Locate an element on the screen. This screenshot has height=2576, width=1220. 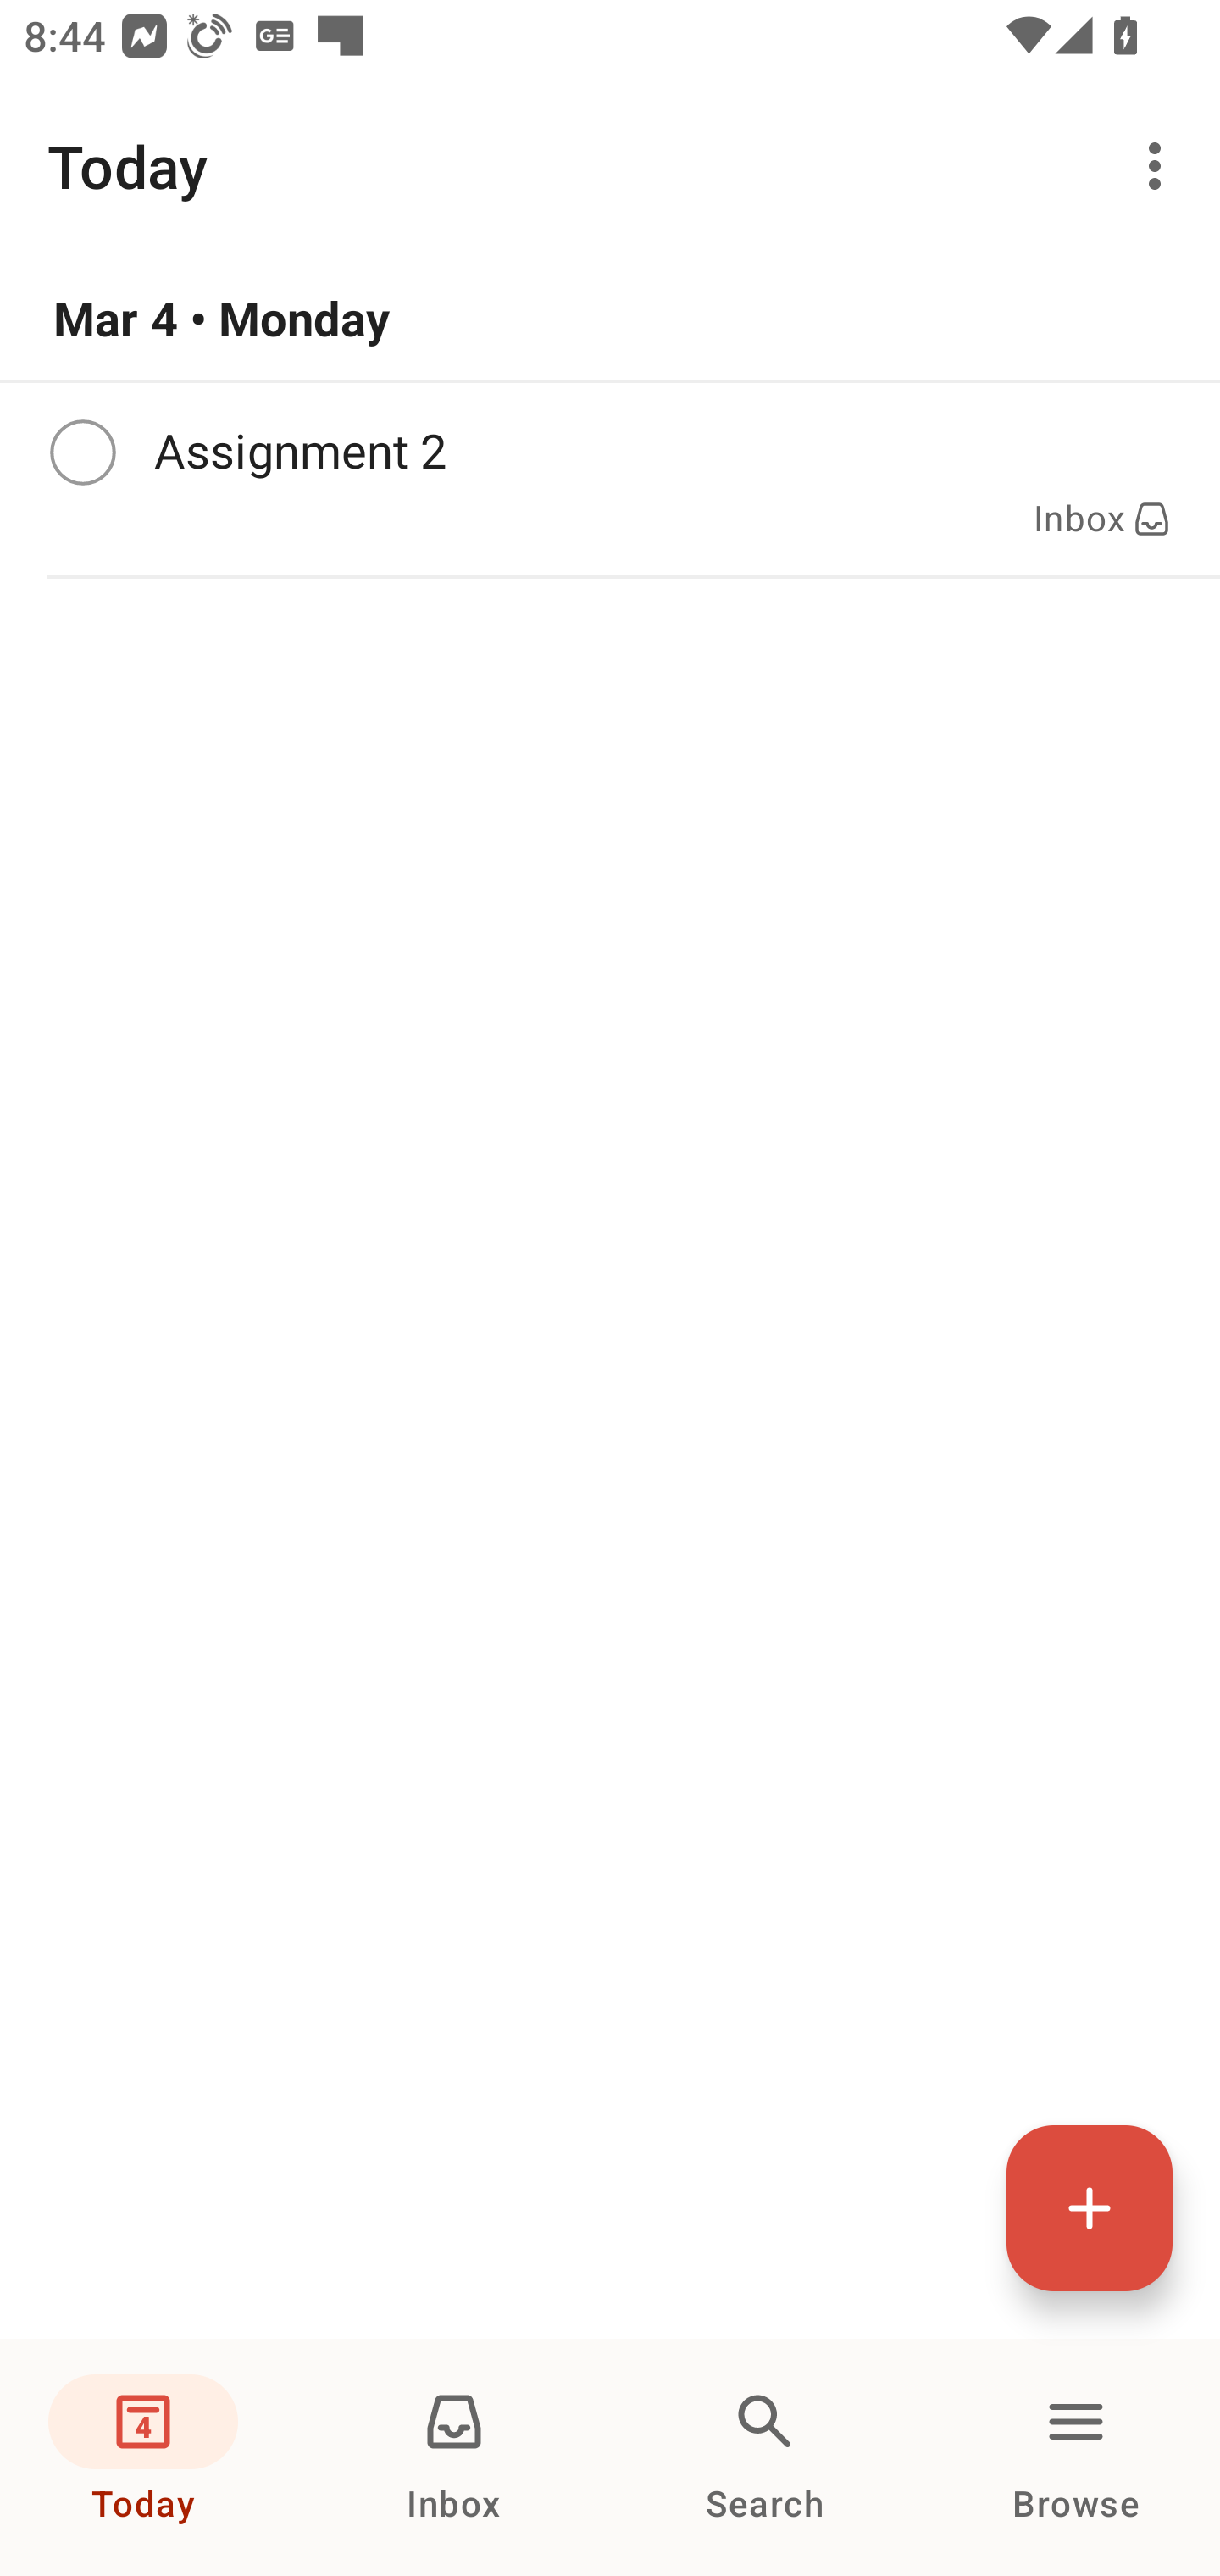
Mar 4 • Monday is located at coordinates (610, 319).